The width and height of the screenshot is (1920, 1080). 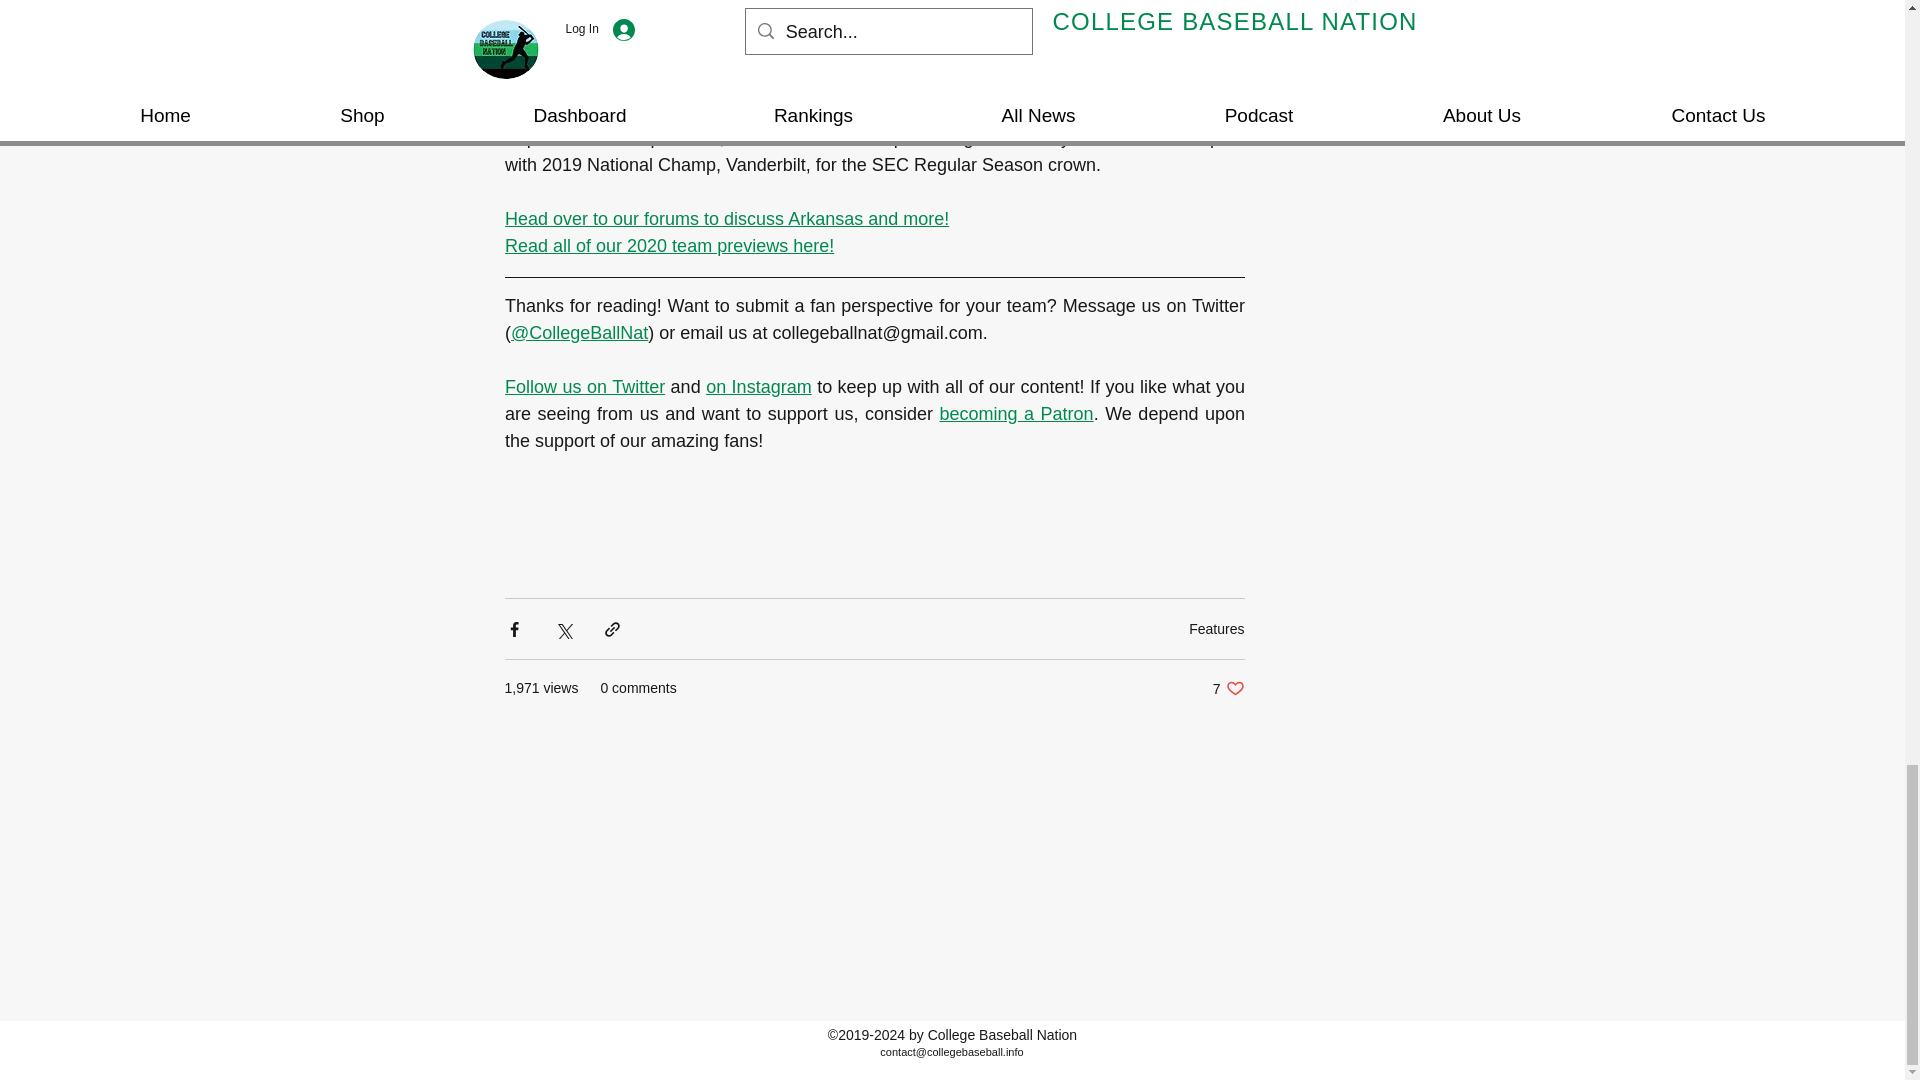 I want to click on Features, so click(x=1228, y=688).